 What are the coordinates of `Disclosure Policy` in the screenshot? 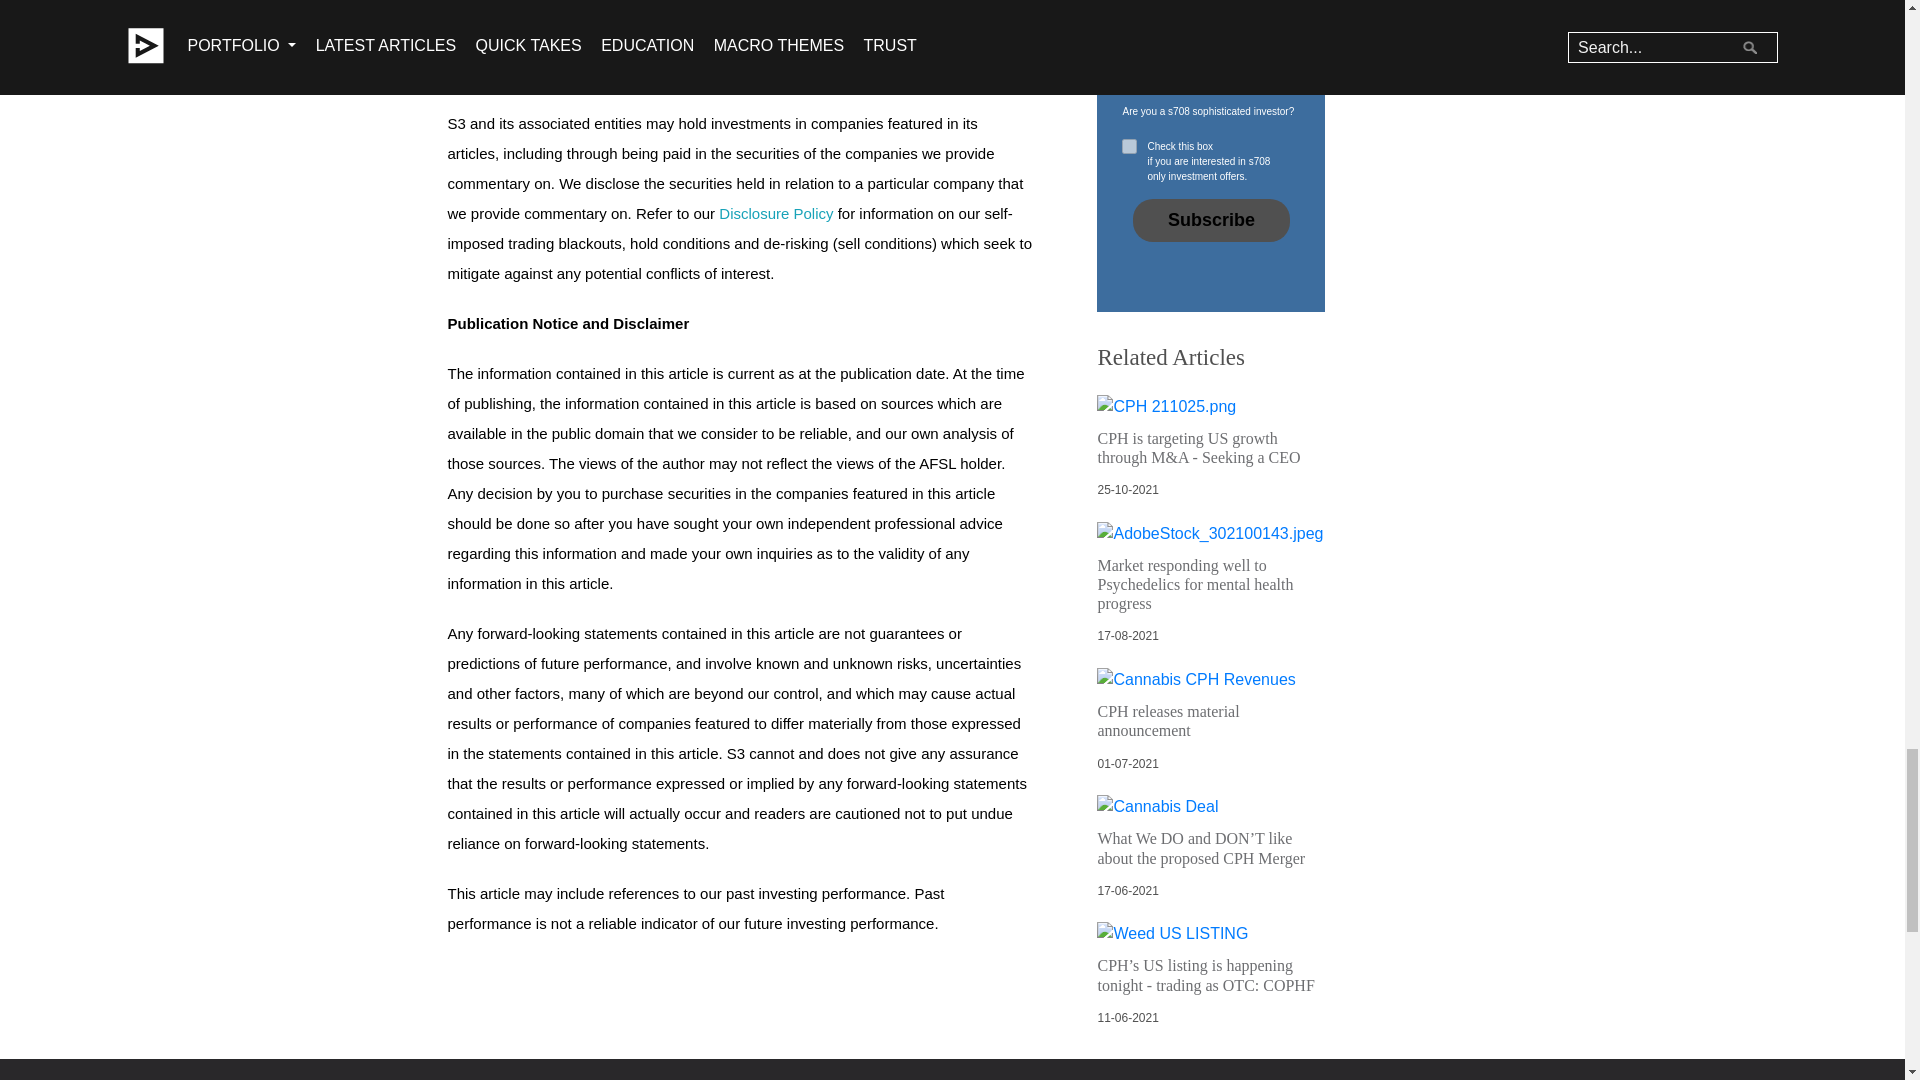 It's located at (776, 214).